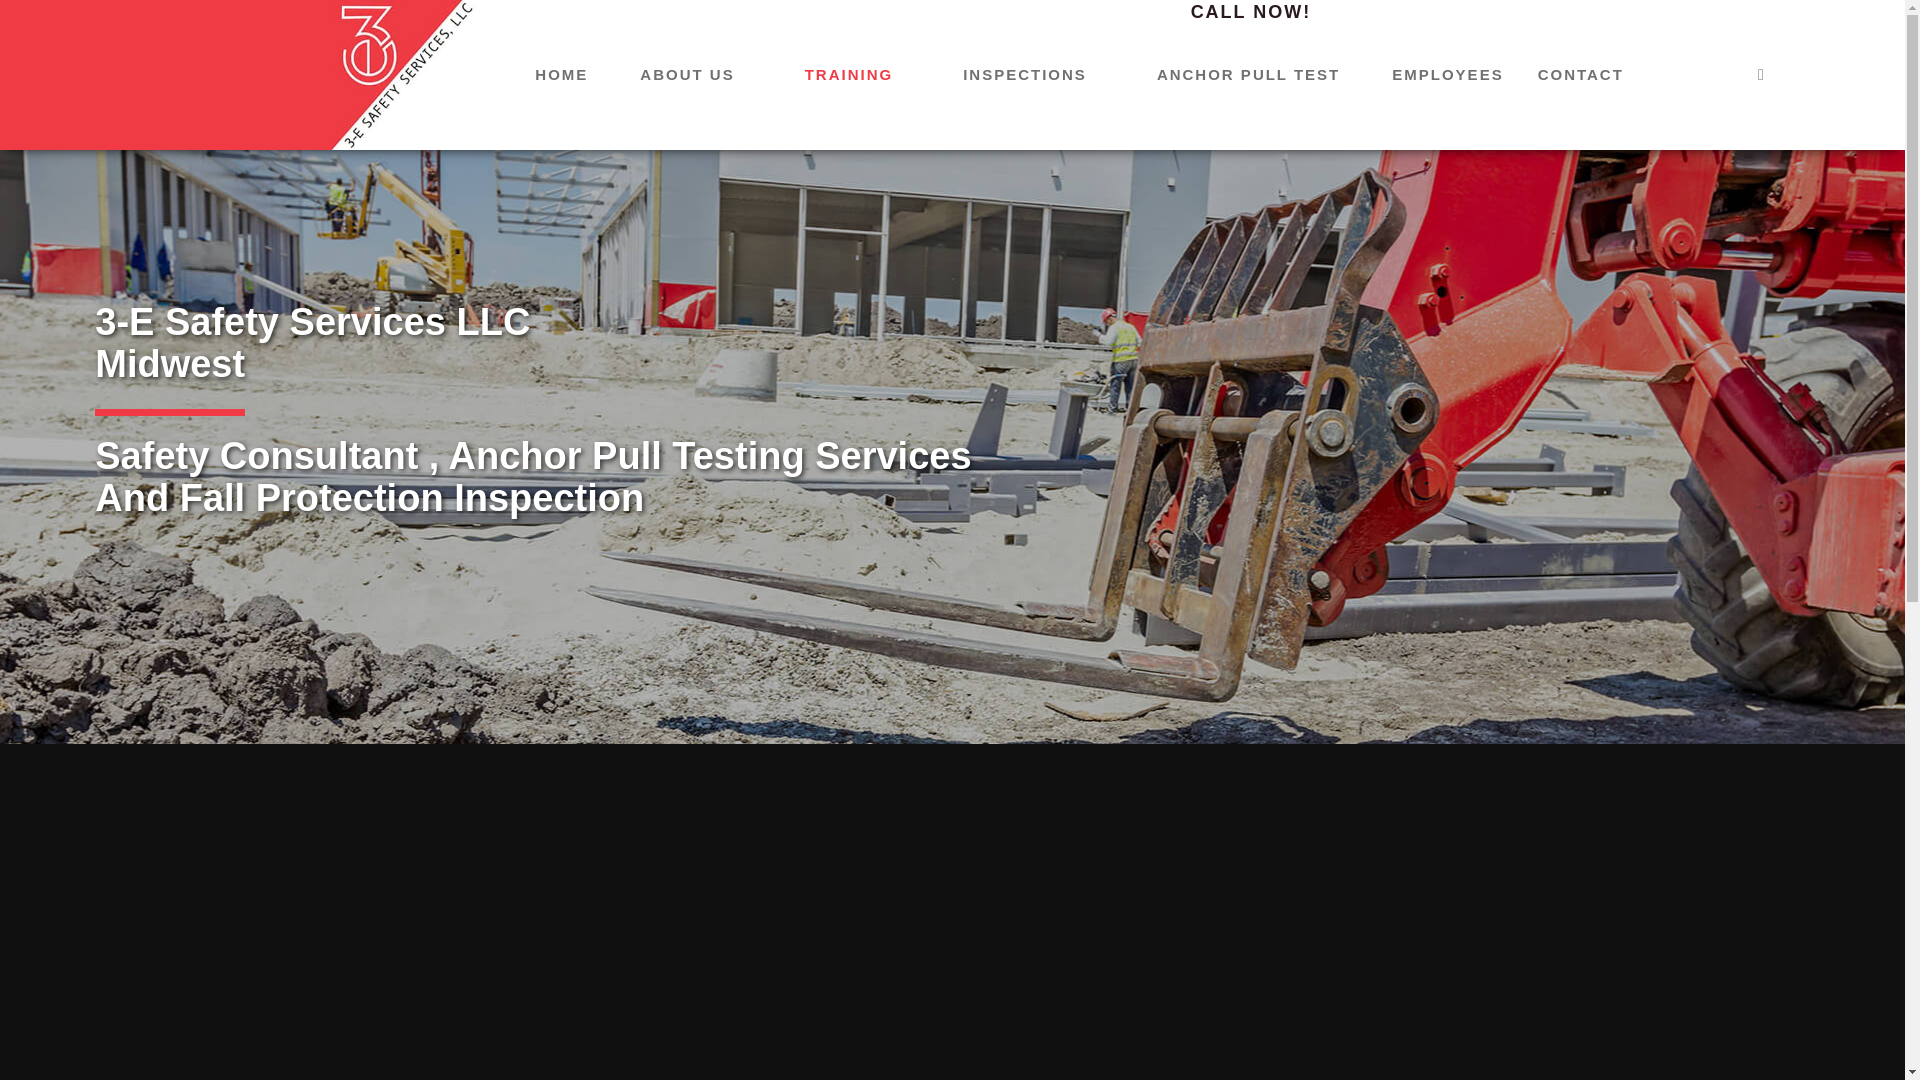  I want to click on INSPECTIONS, so click(1025, 75).